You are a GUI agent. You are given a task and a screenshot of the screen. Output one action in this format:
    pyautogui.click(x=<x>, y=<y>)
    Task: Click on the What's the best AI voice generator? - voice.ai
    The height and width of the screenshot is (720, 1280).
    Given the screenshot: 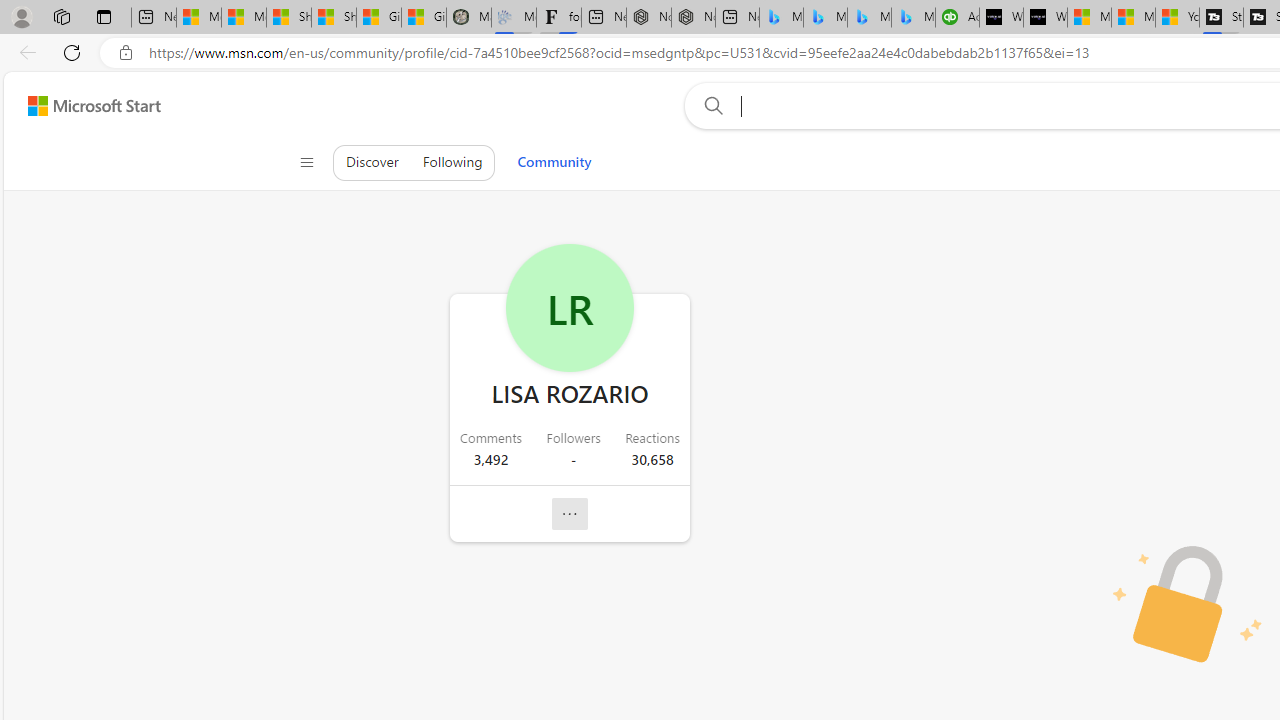 What is the action you would take?
    pyautogui.click(x=1046, y=18)
    